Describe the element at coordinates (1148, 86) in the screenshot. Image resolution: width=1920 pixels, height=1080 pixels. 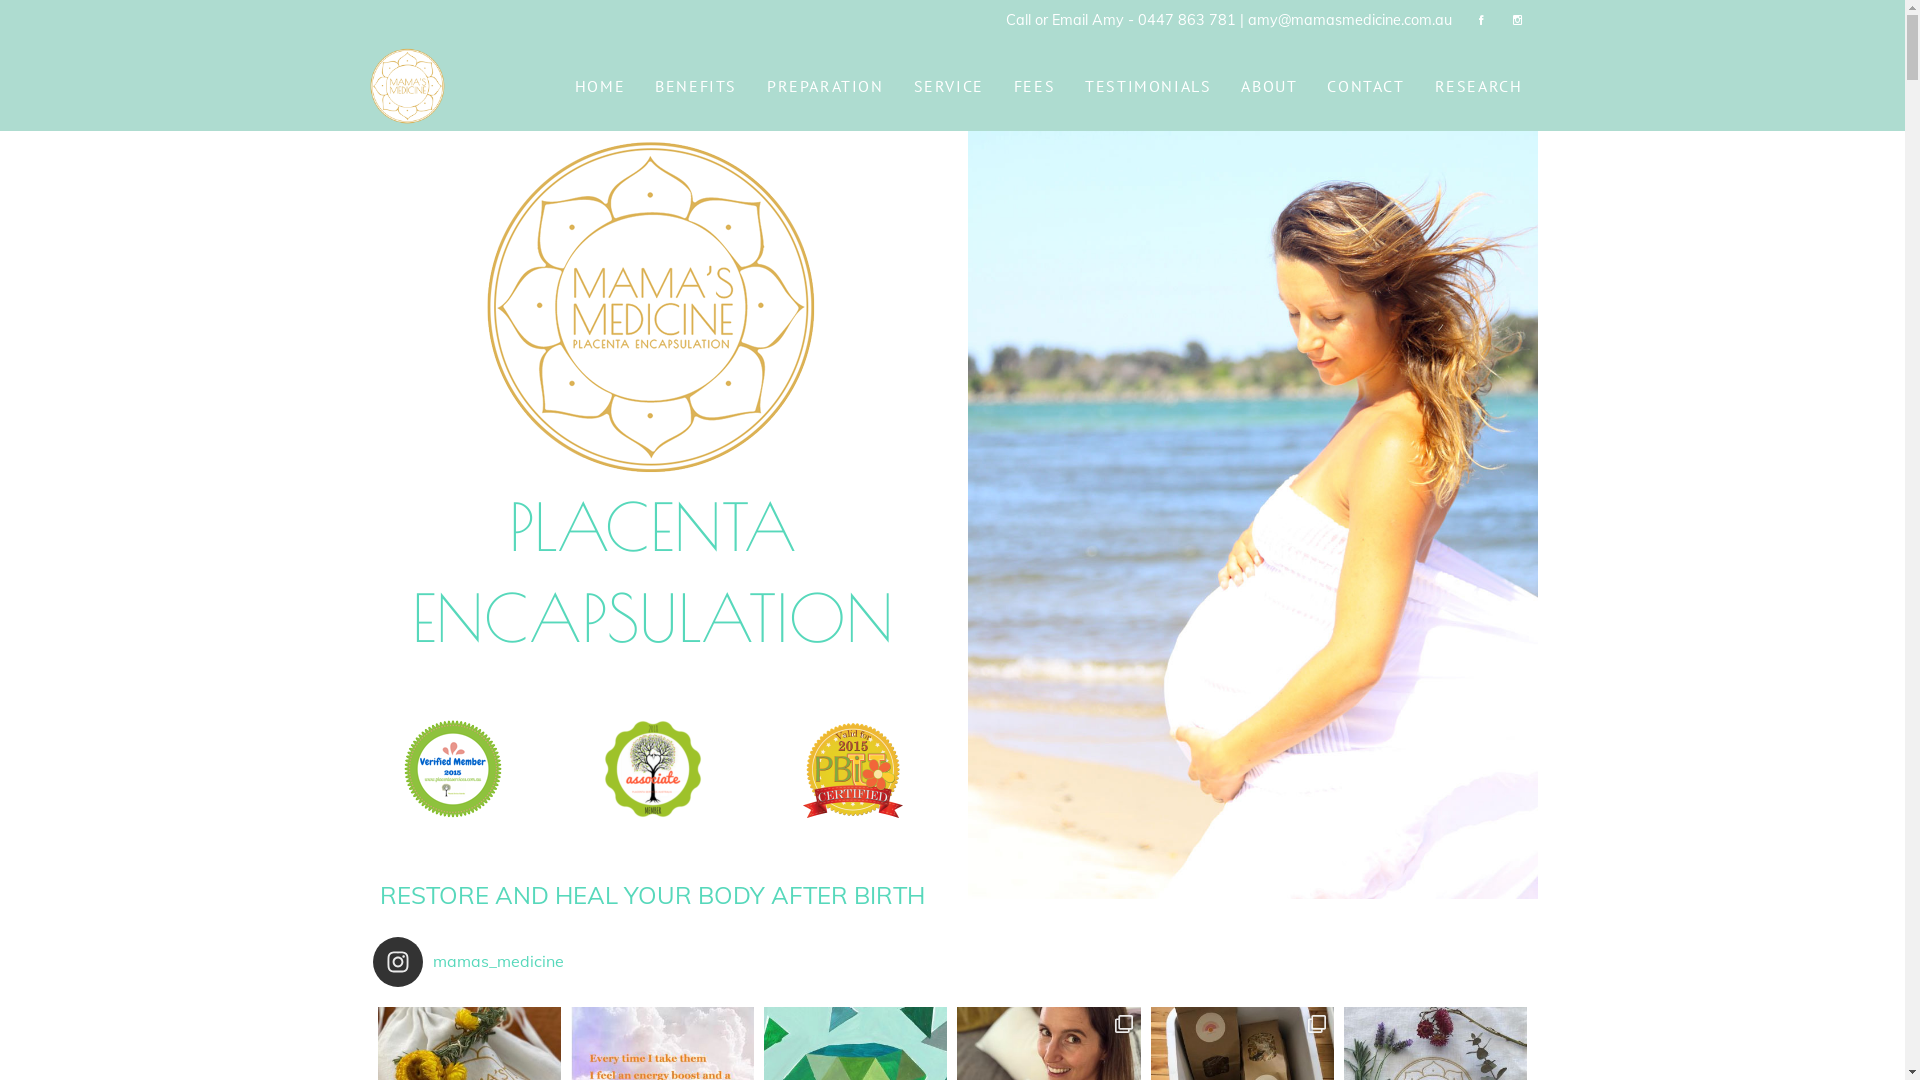
I see `TESTIMONIALS` at that location.